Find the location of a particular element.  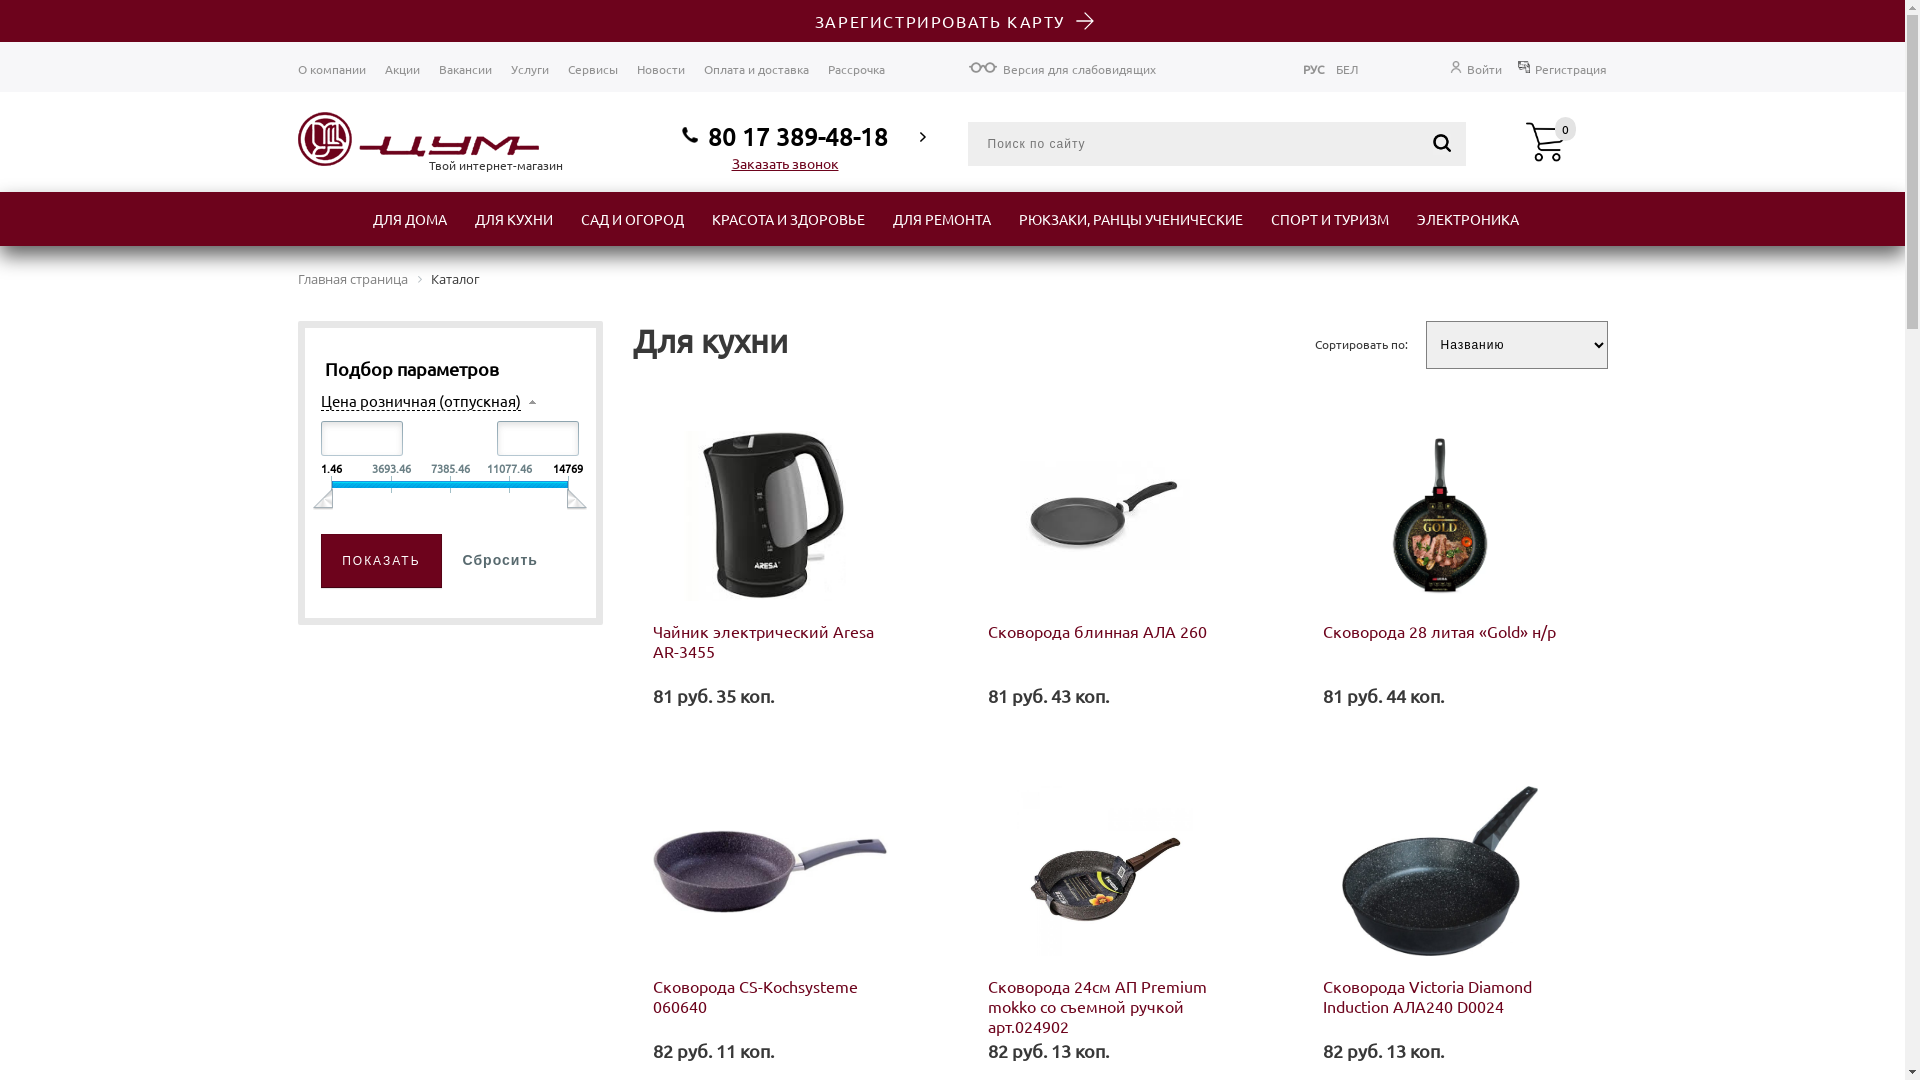

80 17 389-48-18 is located at coordinates (785, 137).